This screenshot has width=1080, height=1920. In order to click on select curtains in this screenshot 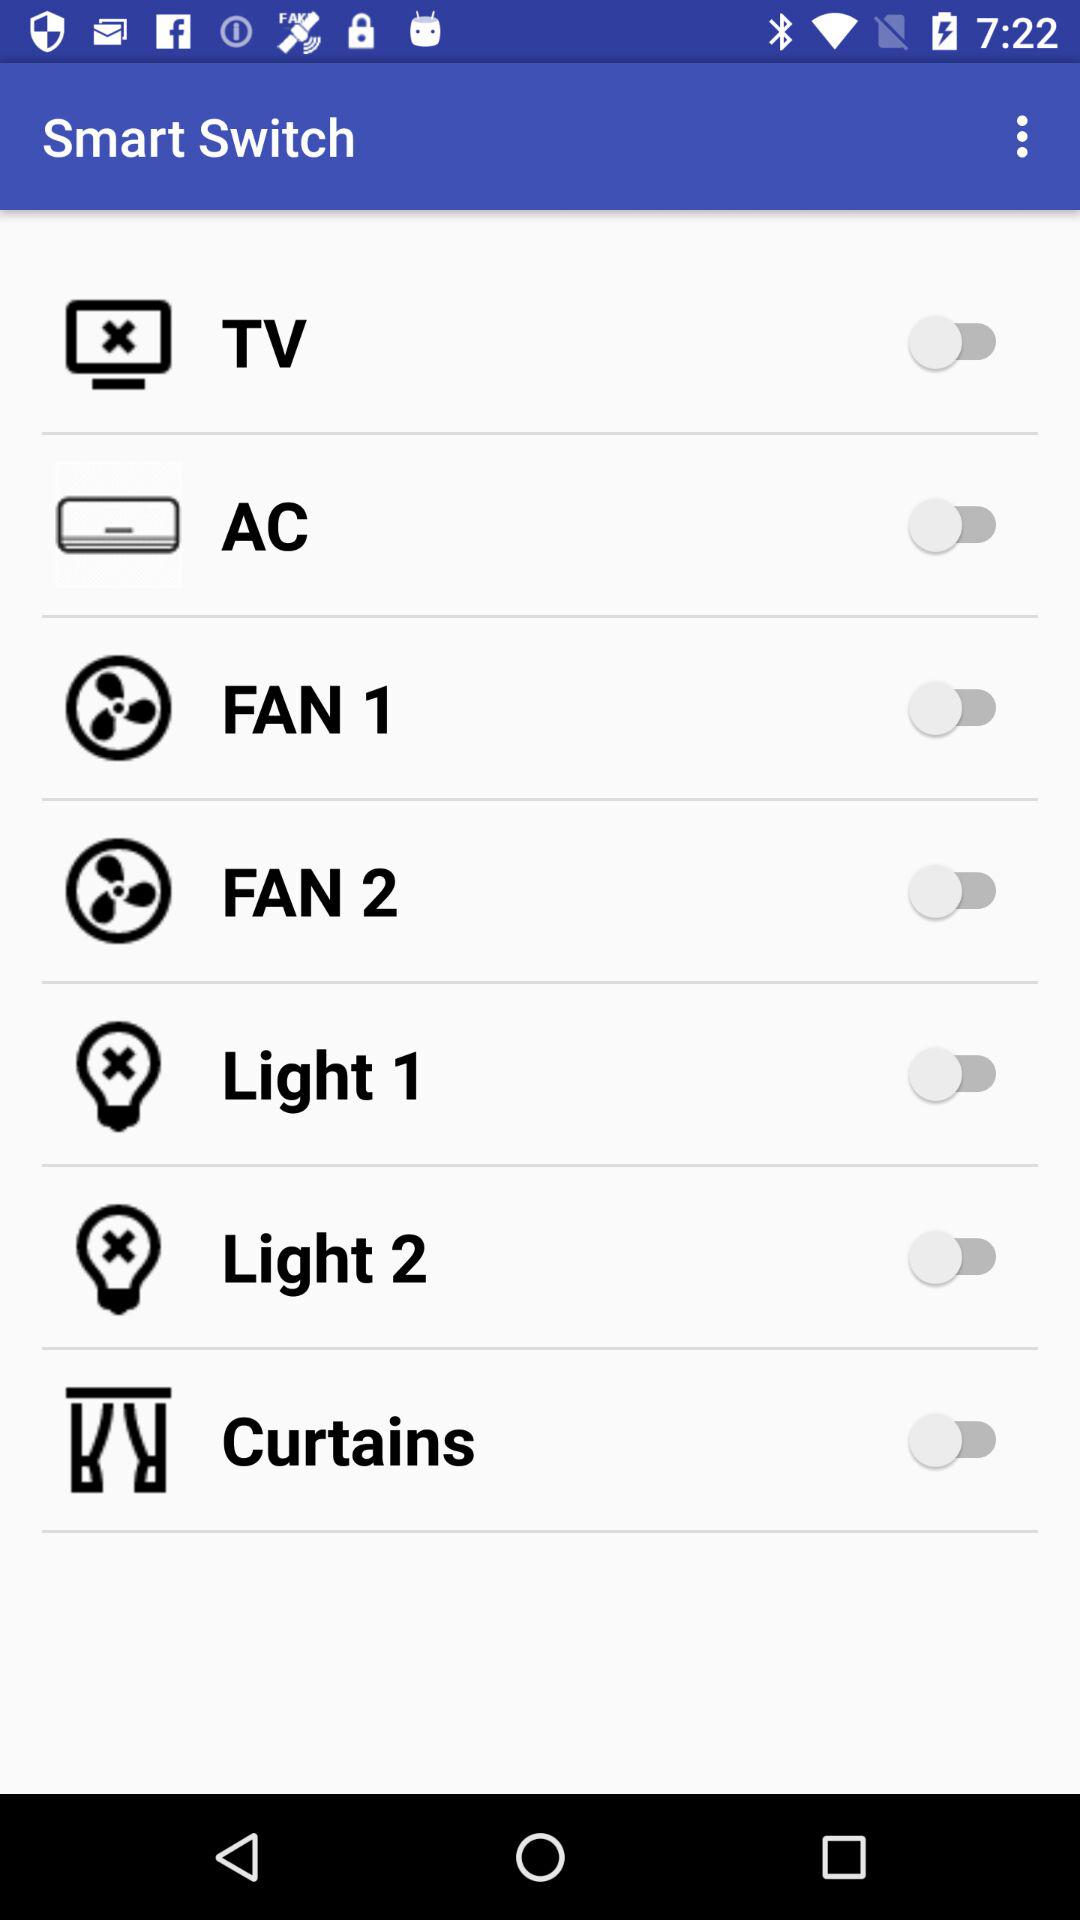, I will do `click(560, 1440)`.